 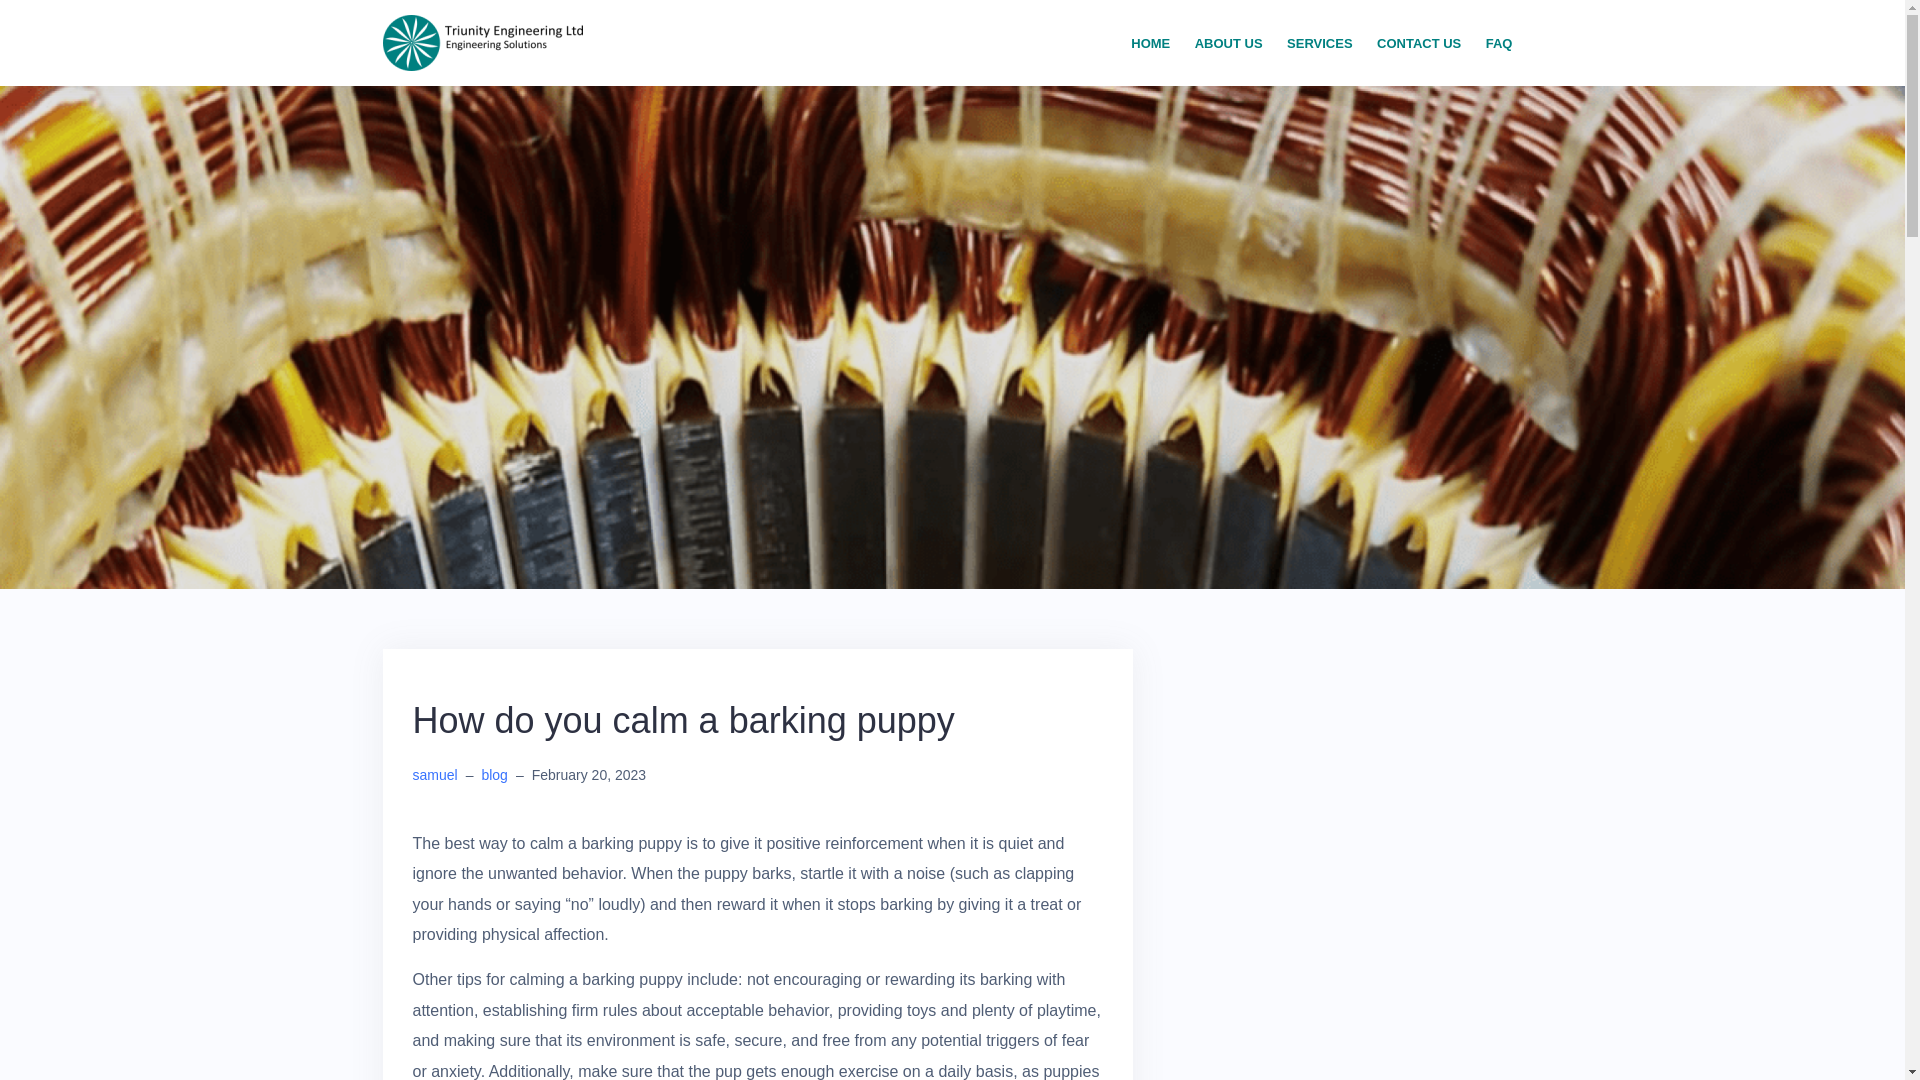 I want to click on ABOUT US, so click(x=1228, y=44).